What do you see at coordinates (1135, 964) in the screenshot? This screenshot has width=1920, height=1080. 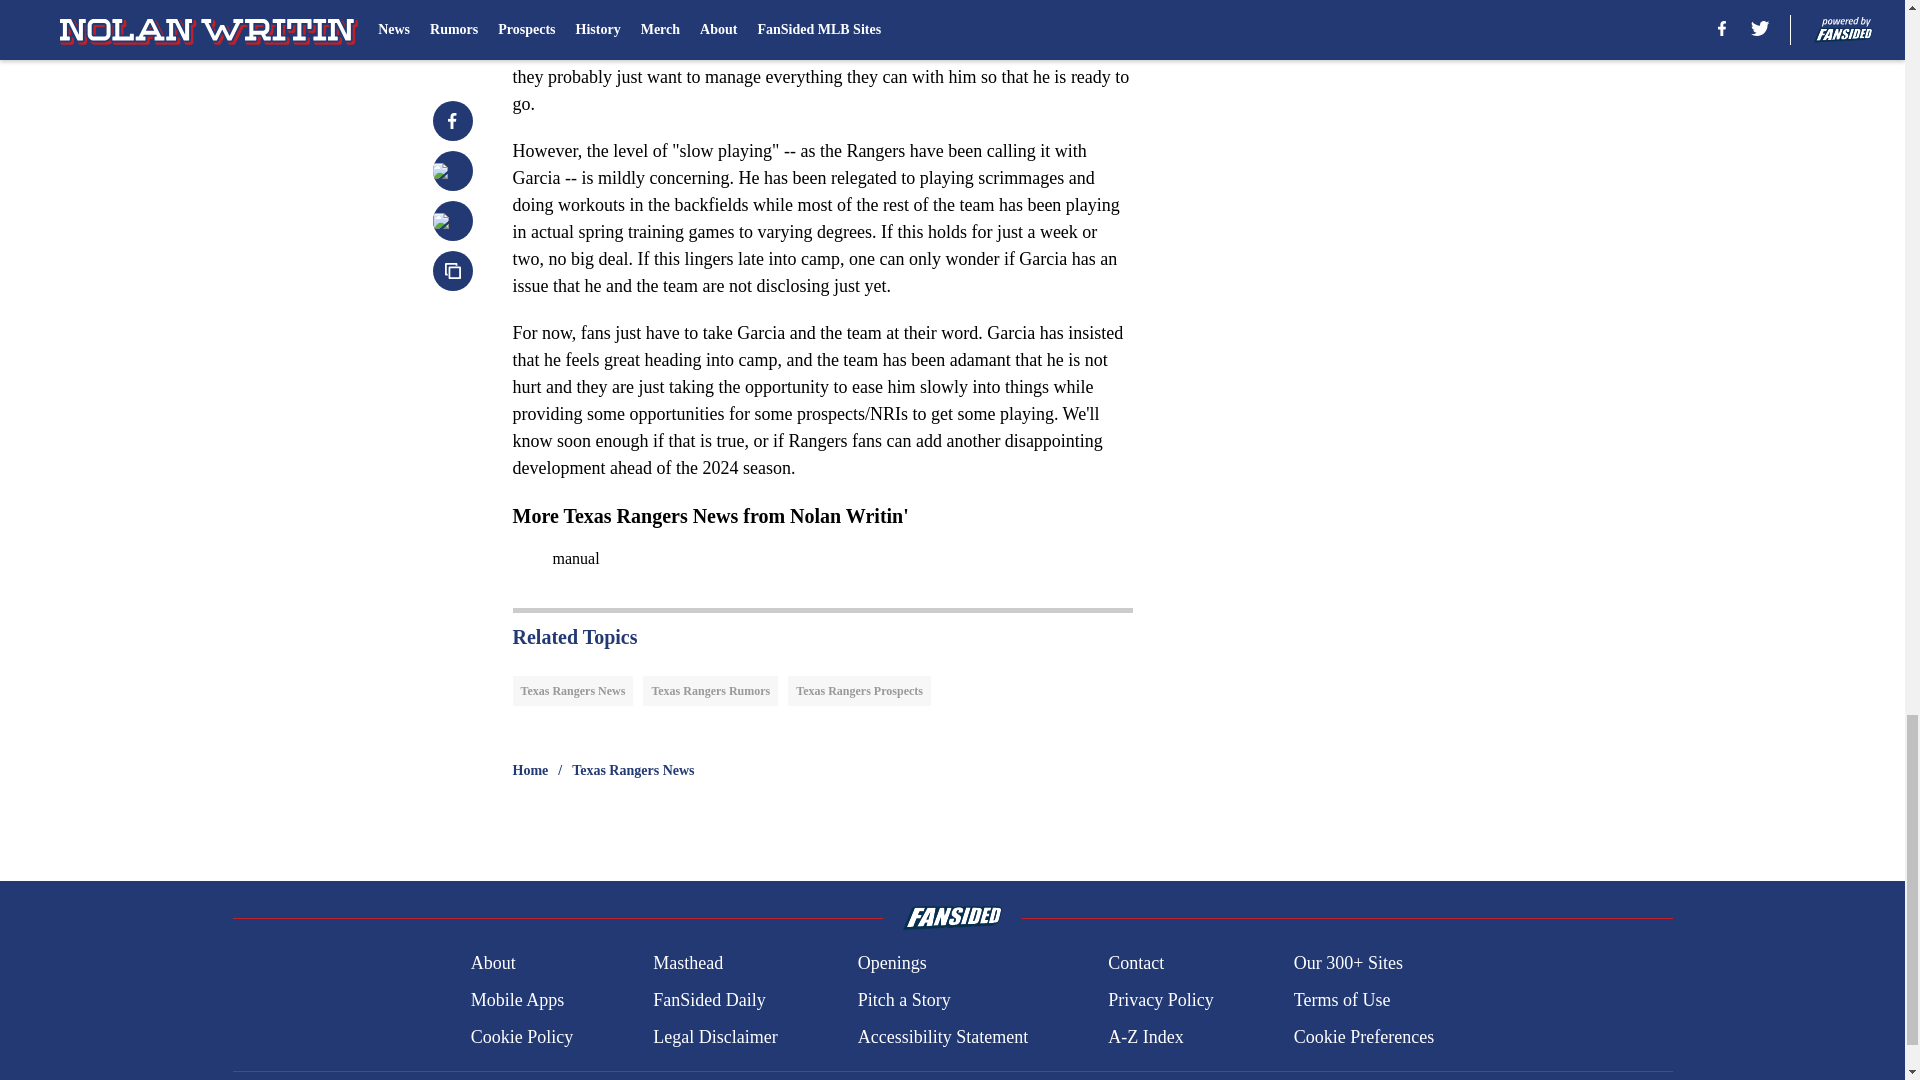 I see `Contact` at bounding box center [1135, 964].